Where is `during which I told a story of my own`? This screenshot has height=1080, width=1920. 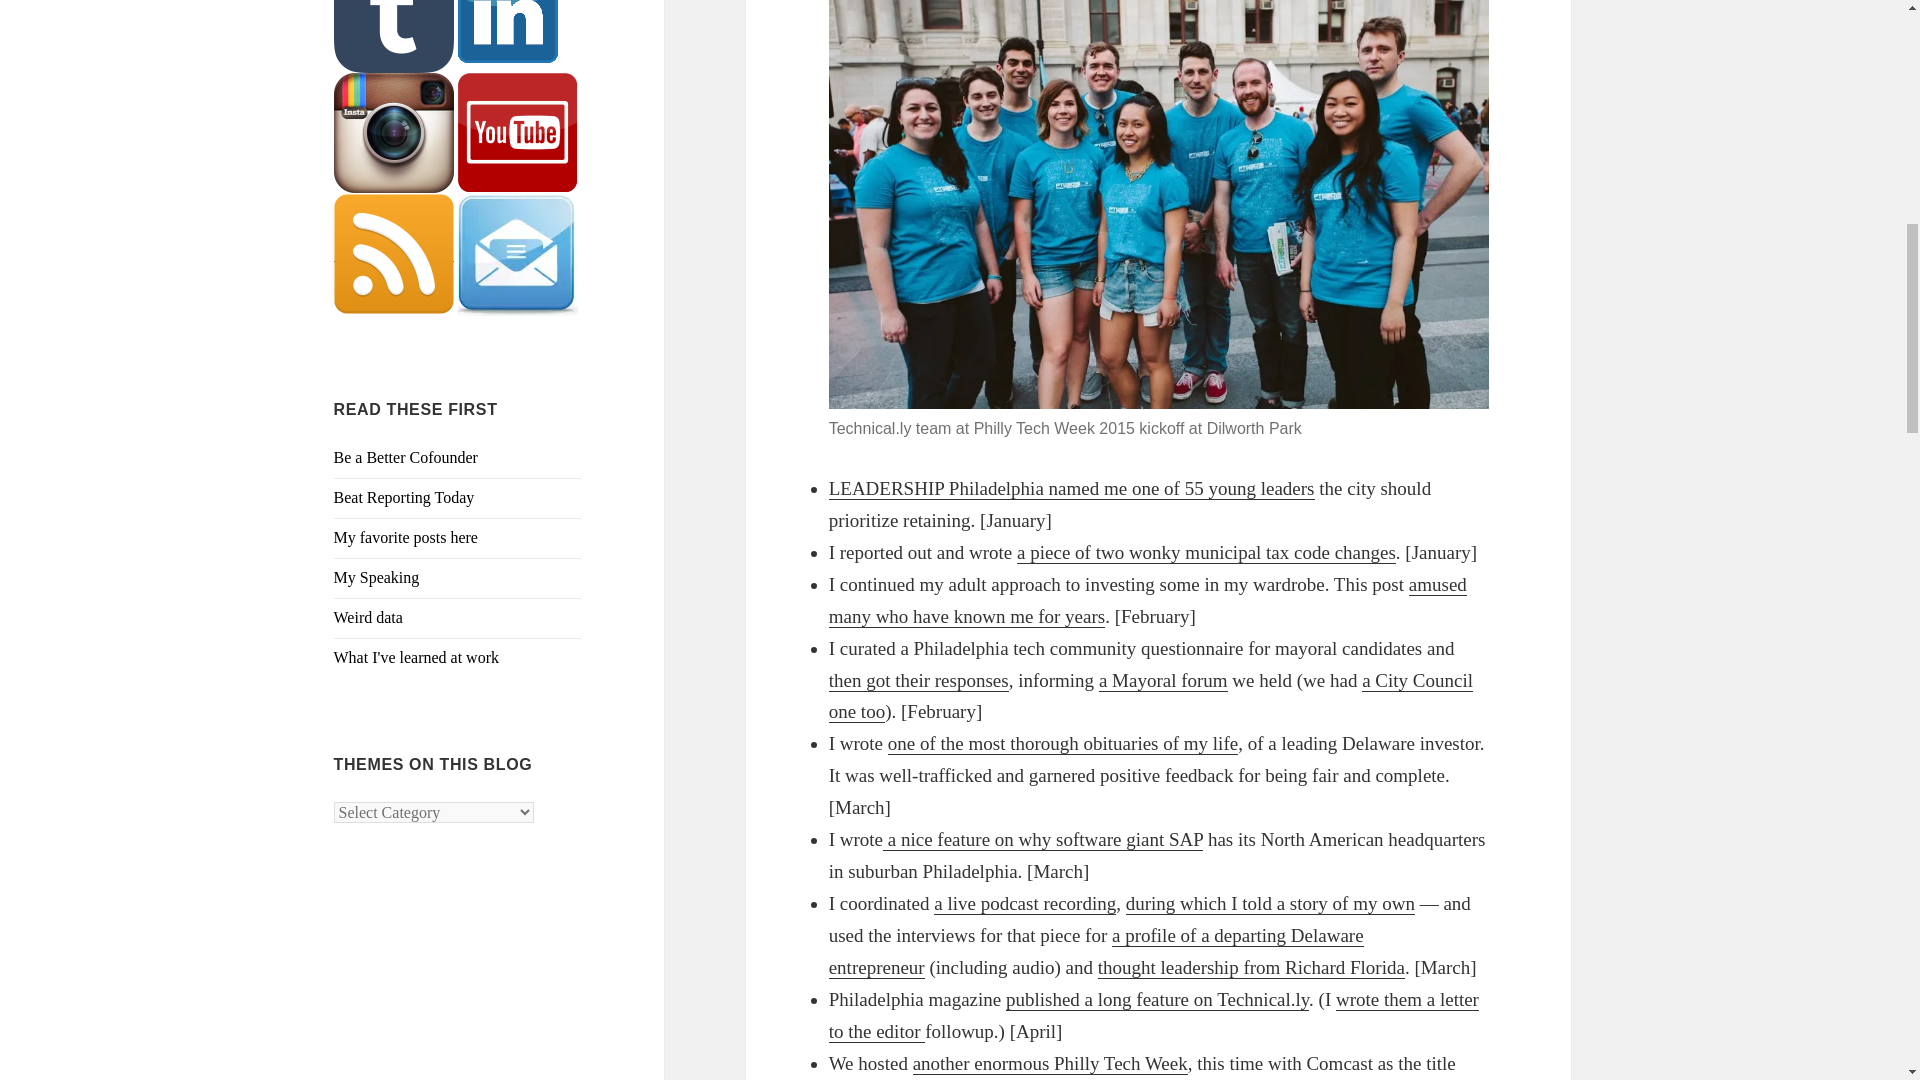 during which I told a story of my own is located at coordinates (1270, 904).